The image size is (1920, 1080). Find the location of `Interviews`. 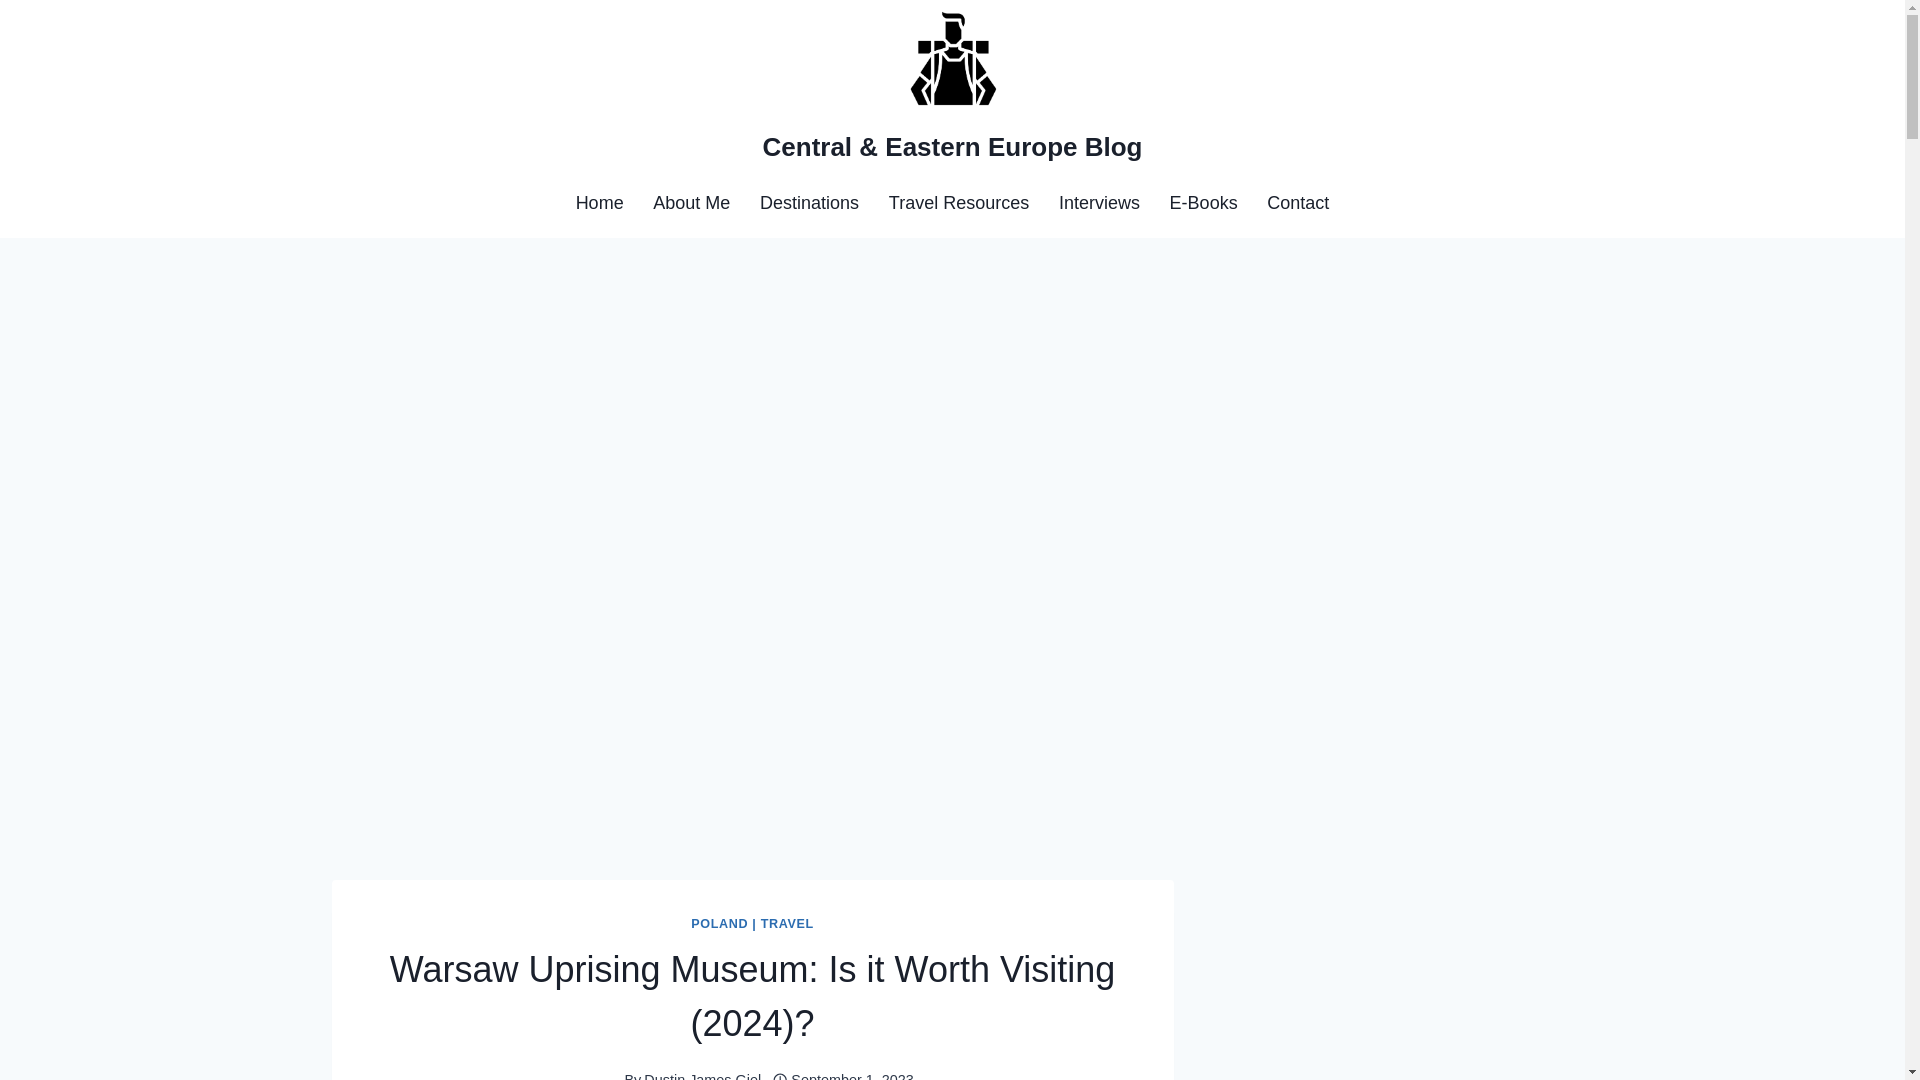

Interviews is located at coordinates (1100, 203).